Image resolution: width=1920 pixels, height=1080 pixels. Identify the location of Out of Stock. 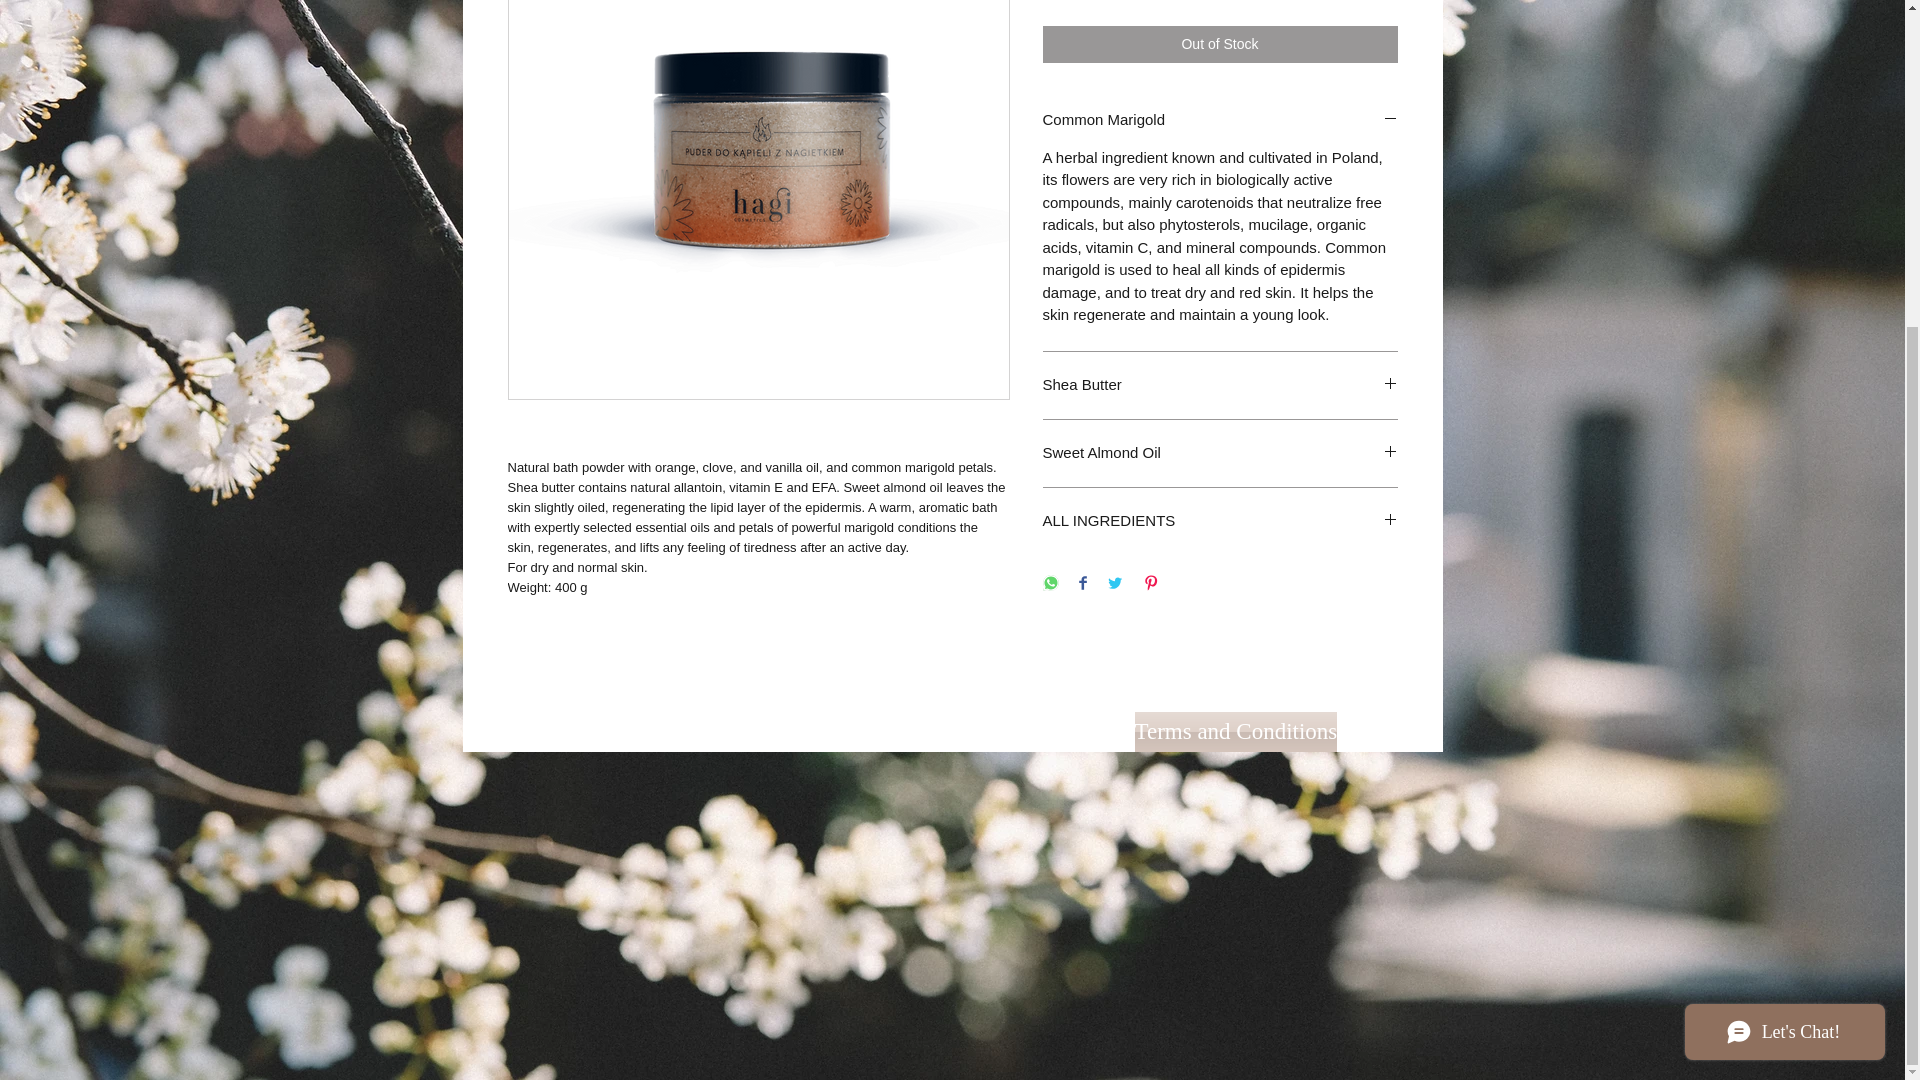
(1220, 42).